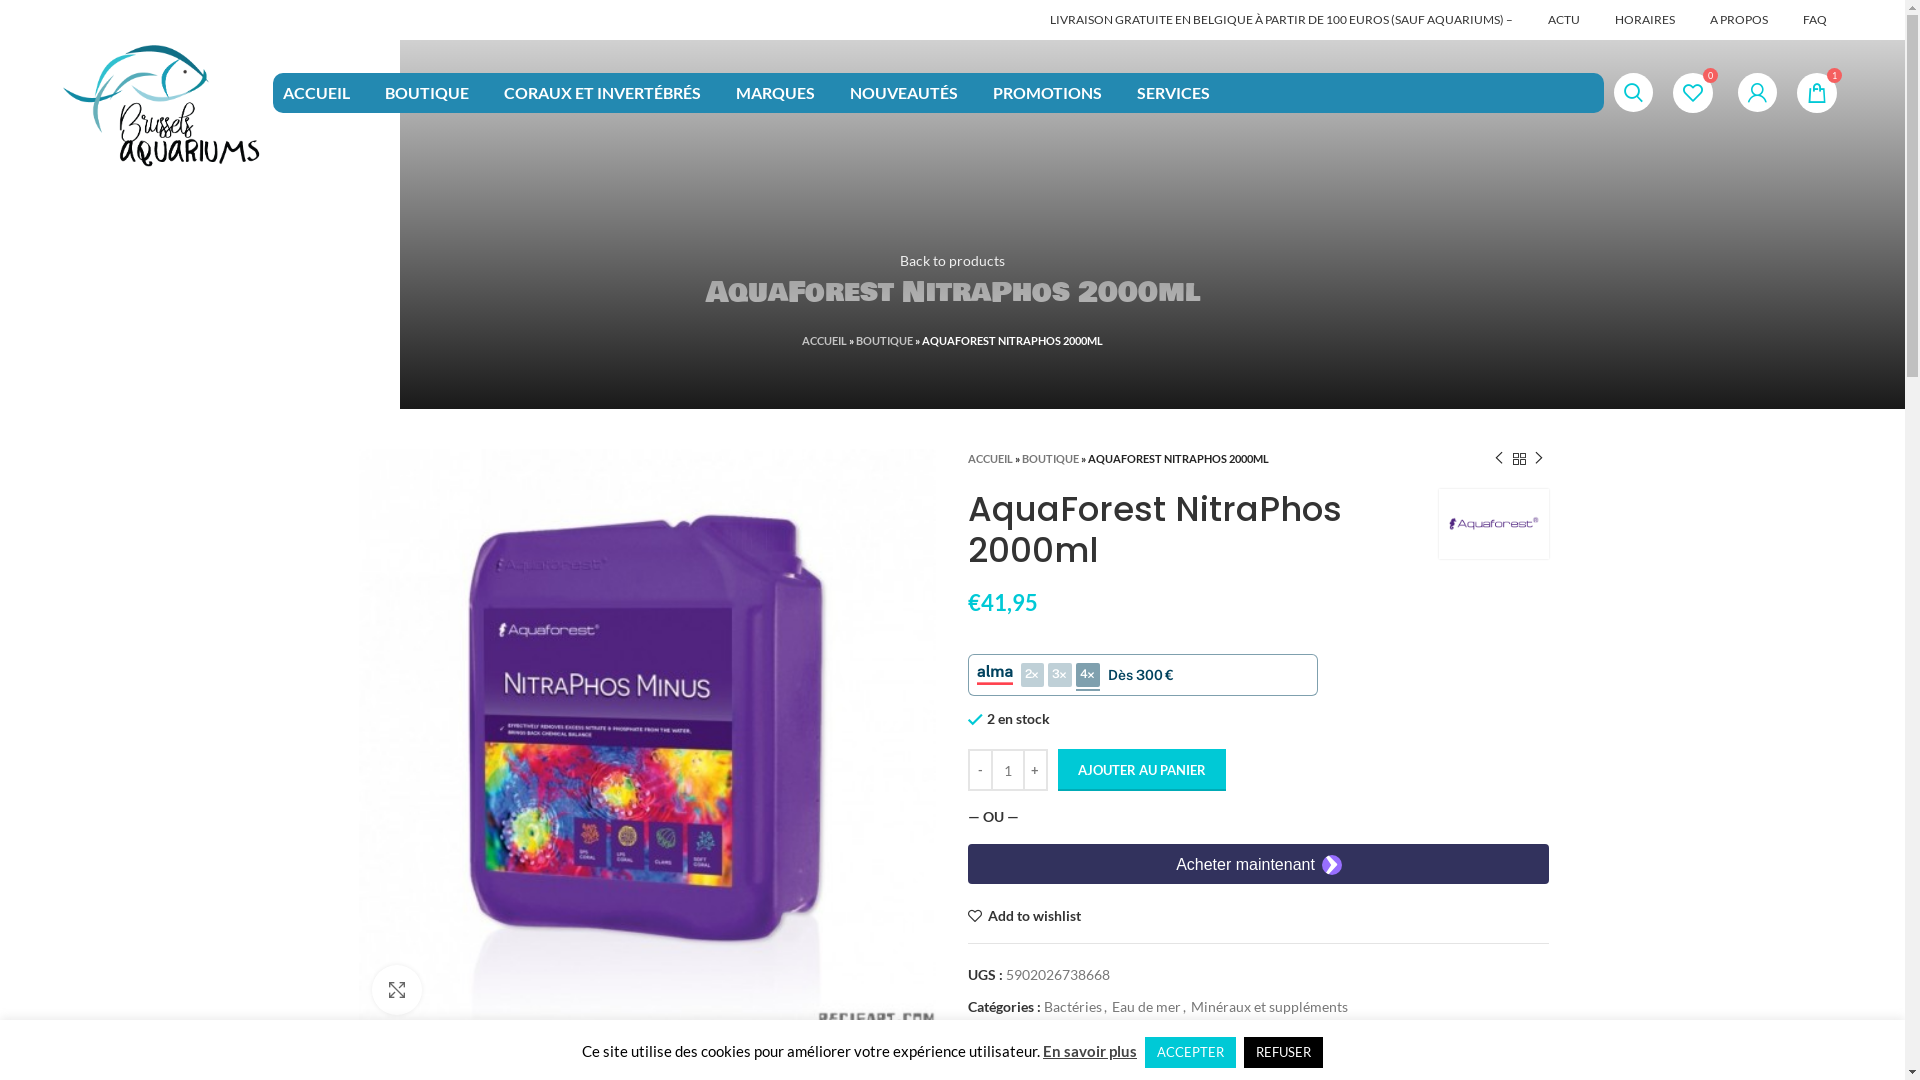 This screenshot has height=1080, width=1920. Describe the element at coordinates (1634, 92) in the screenshot. I see `Search` at that location.